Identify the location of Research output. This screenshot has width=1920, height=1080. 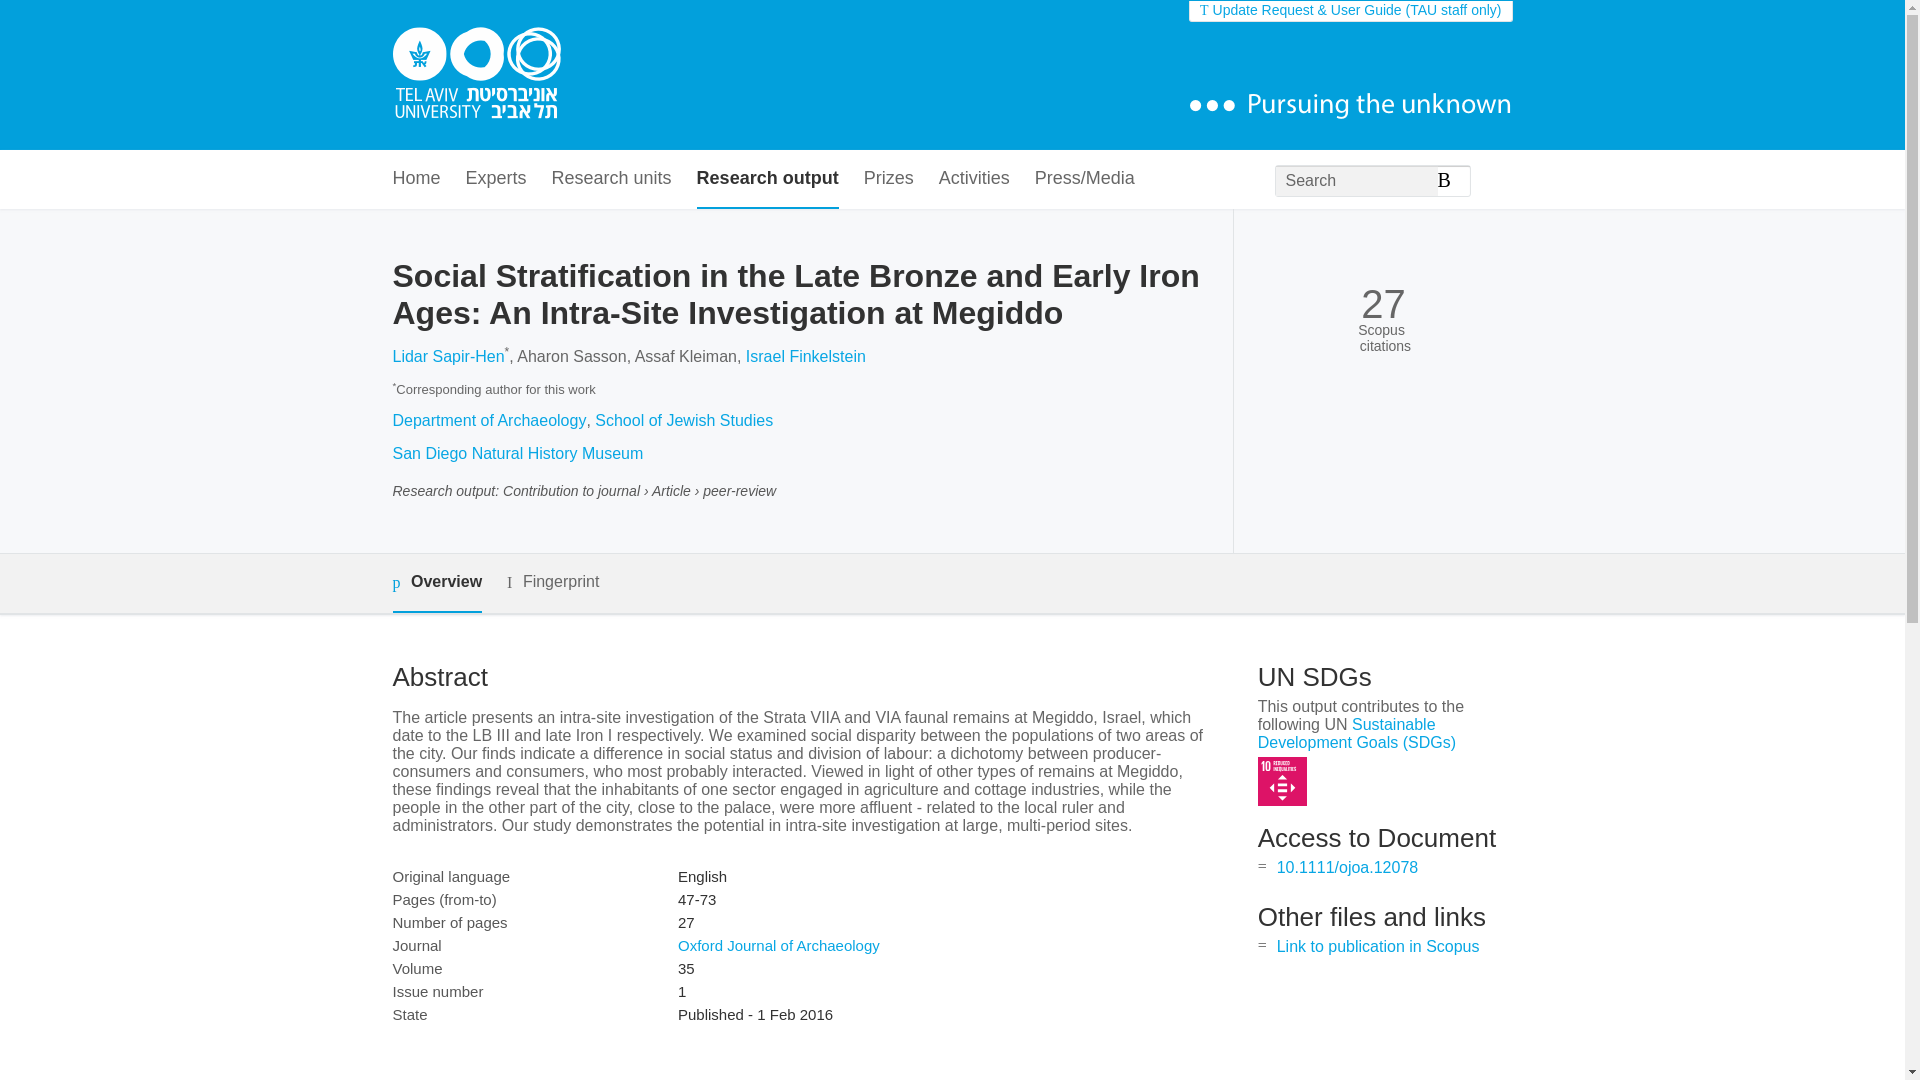
(768, 180).